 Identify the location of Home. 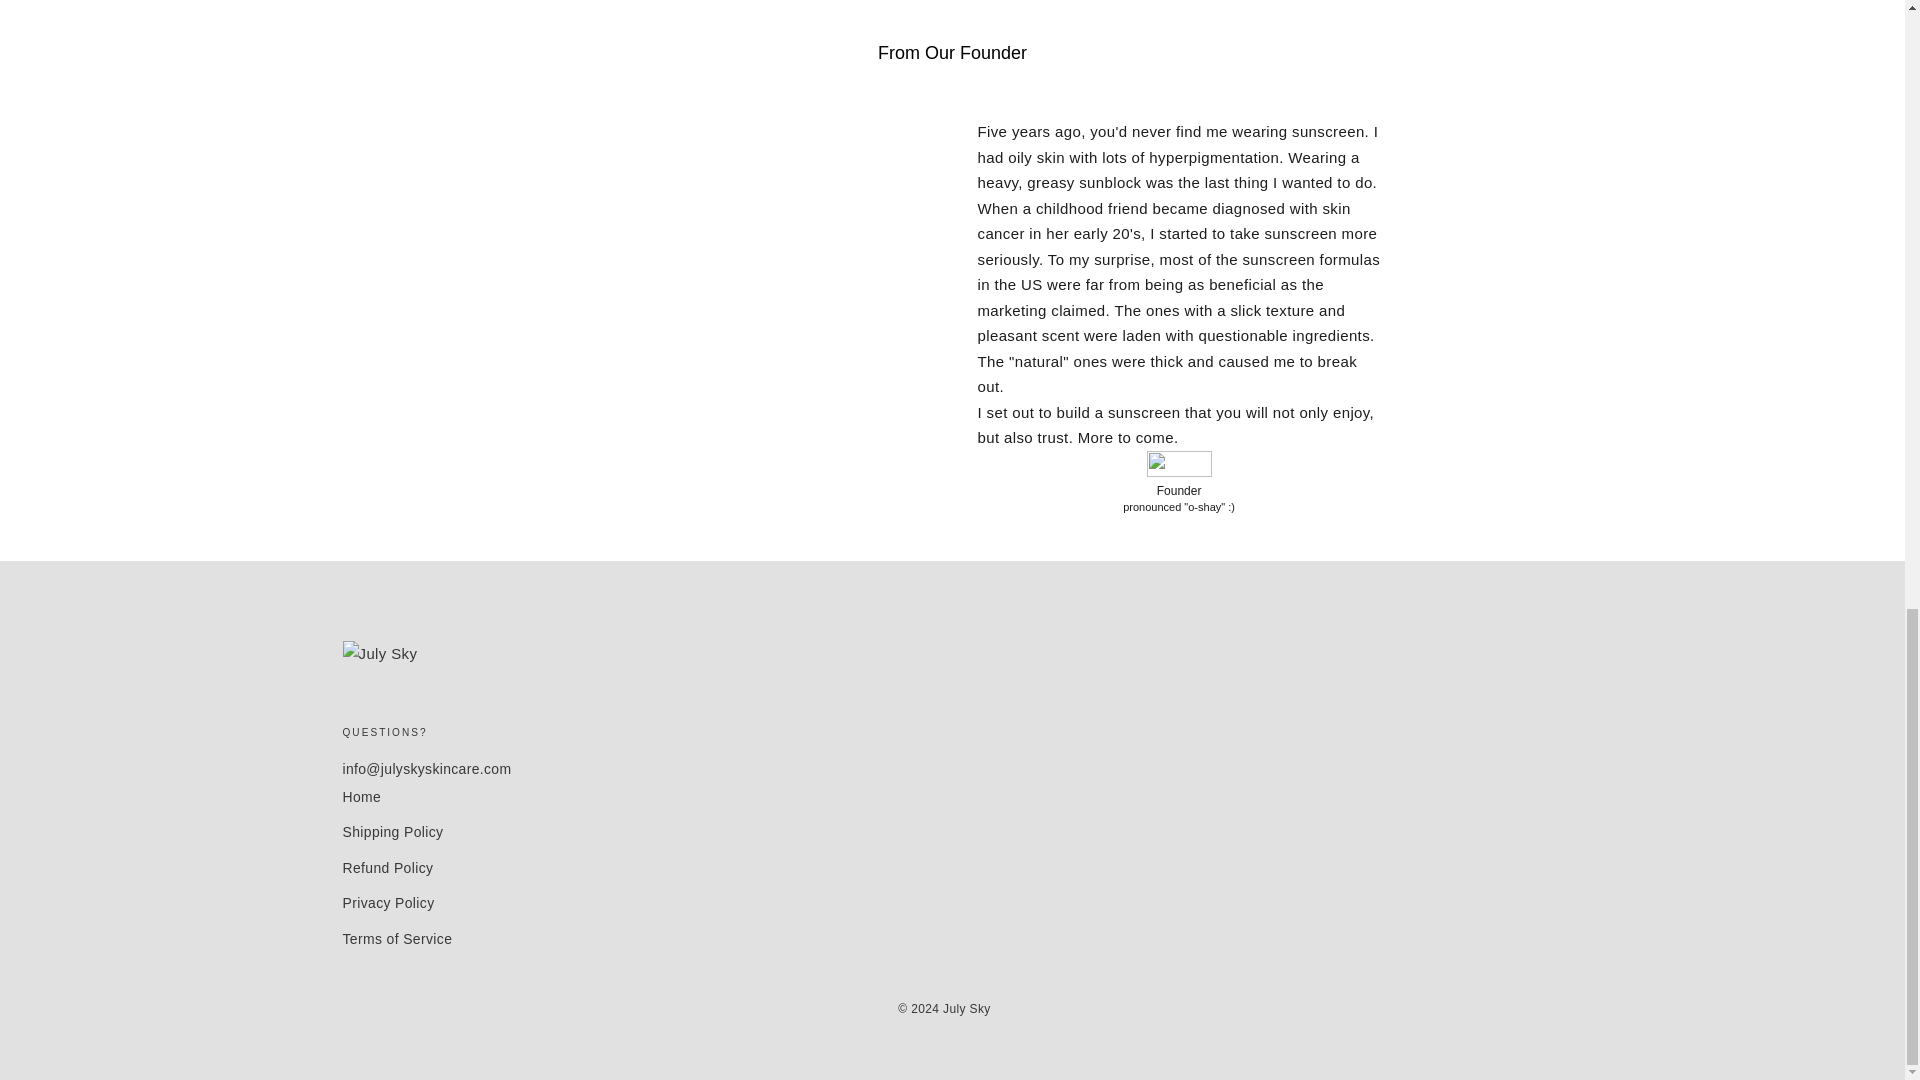
(952, 798).